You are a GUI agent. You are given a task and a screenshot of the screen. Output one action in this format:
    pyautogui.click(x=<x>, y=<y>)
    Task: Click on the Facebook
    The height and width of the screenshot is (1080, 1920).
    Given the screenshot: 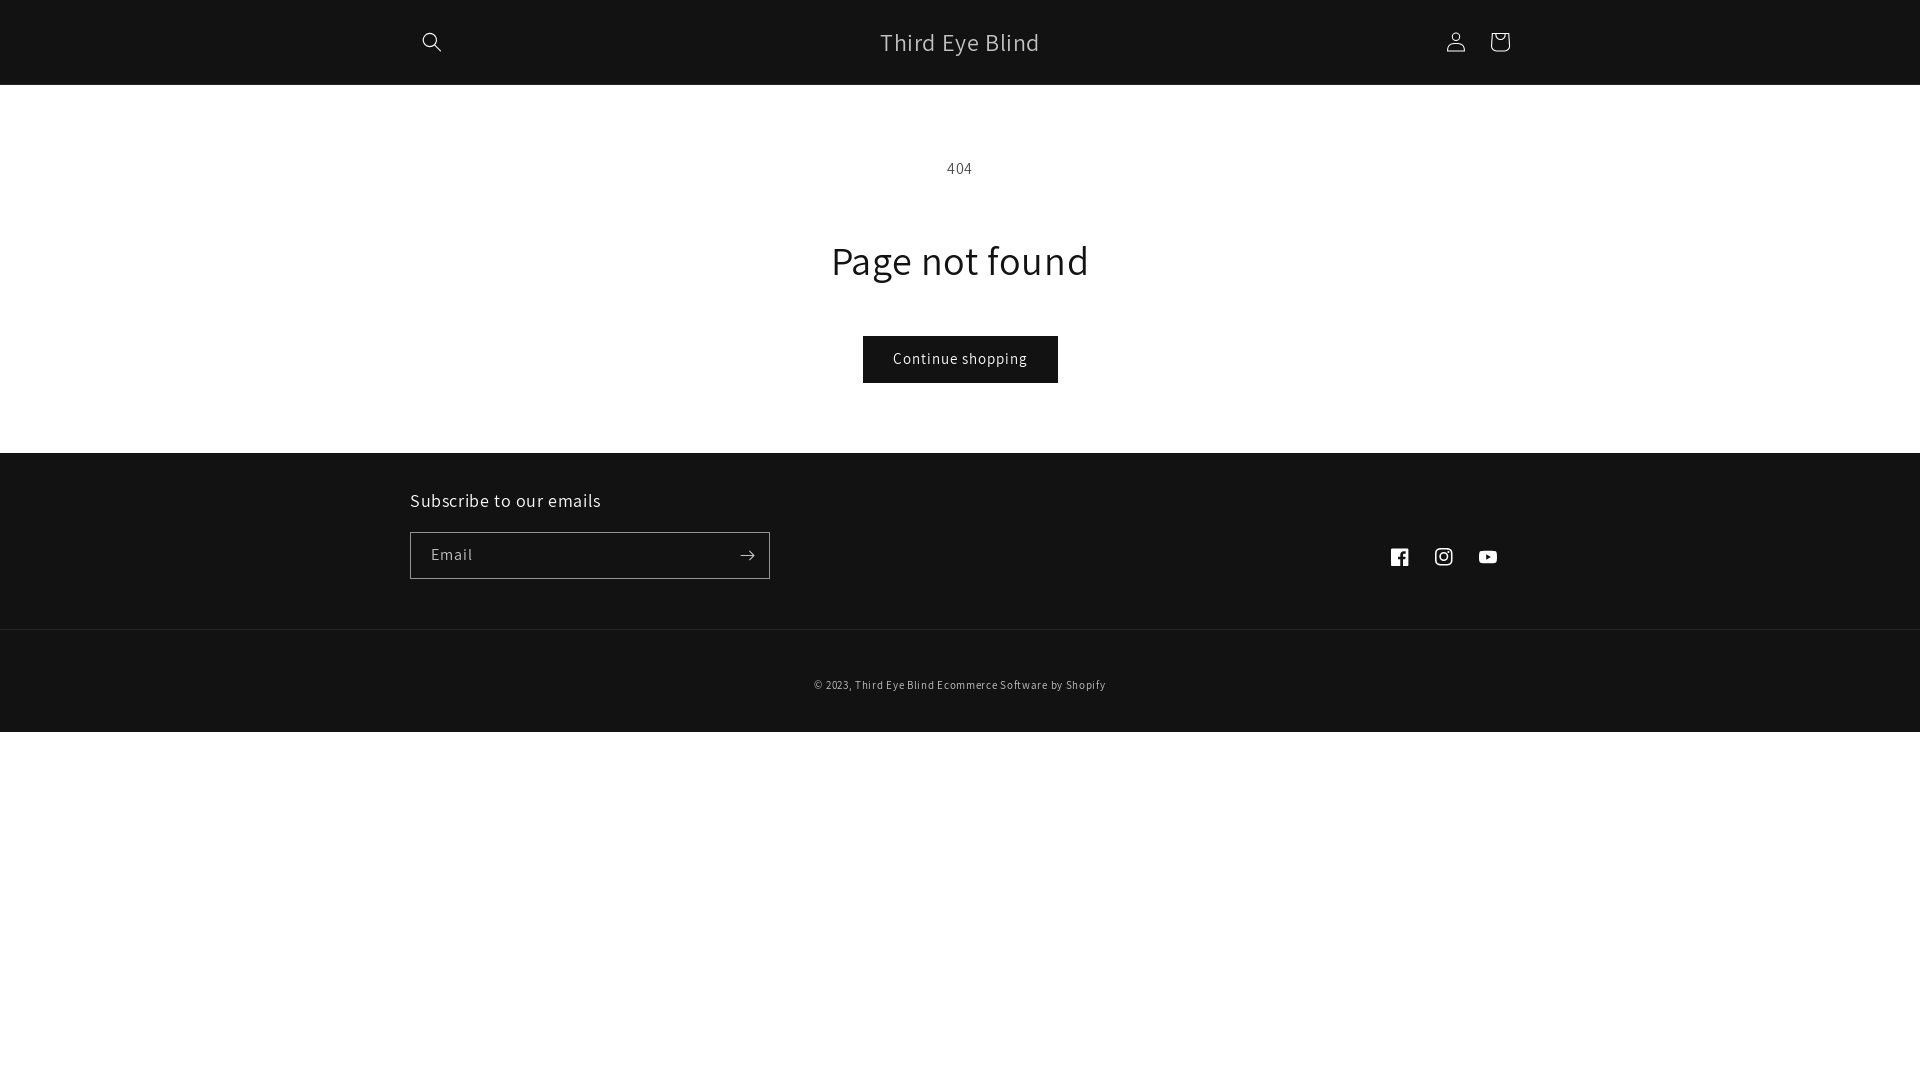 What is the action you would take?
    pyautogui.click(x=1400, y=557)
    